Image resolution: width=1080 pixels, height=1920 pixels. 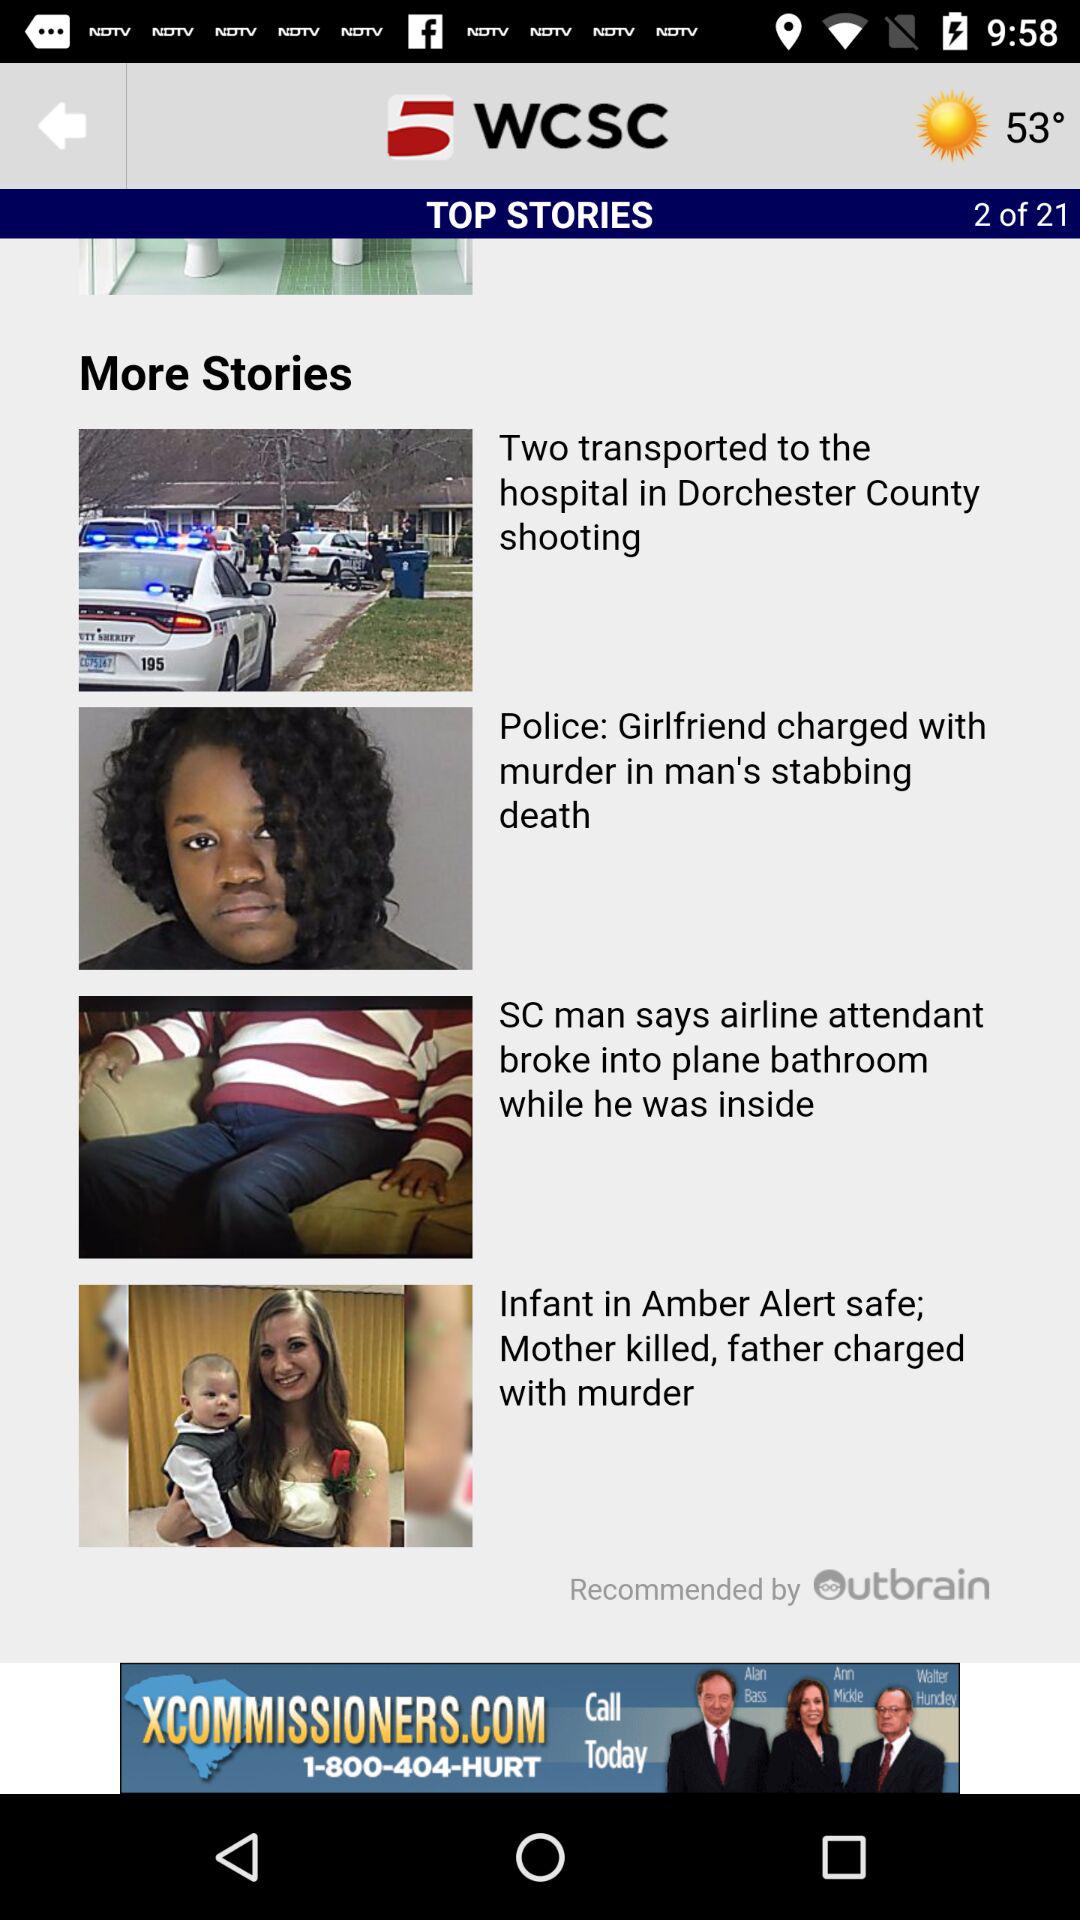 I want to click on choose the icon above top stories icon, so click(x=540, y=126).